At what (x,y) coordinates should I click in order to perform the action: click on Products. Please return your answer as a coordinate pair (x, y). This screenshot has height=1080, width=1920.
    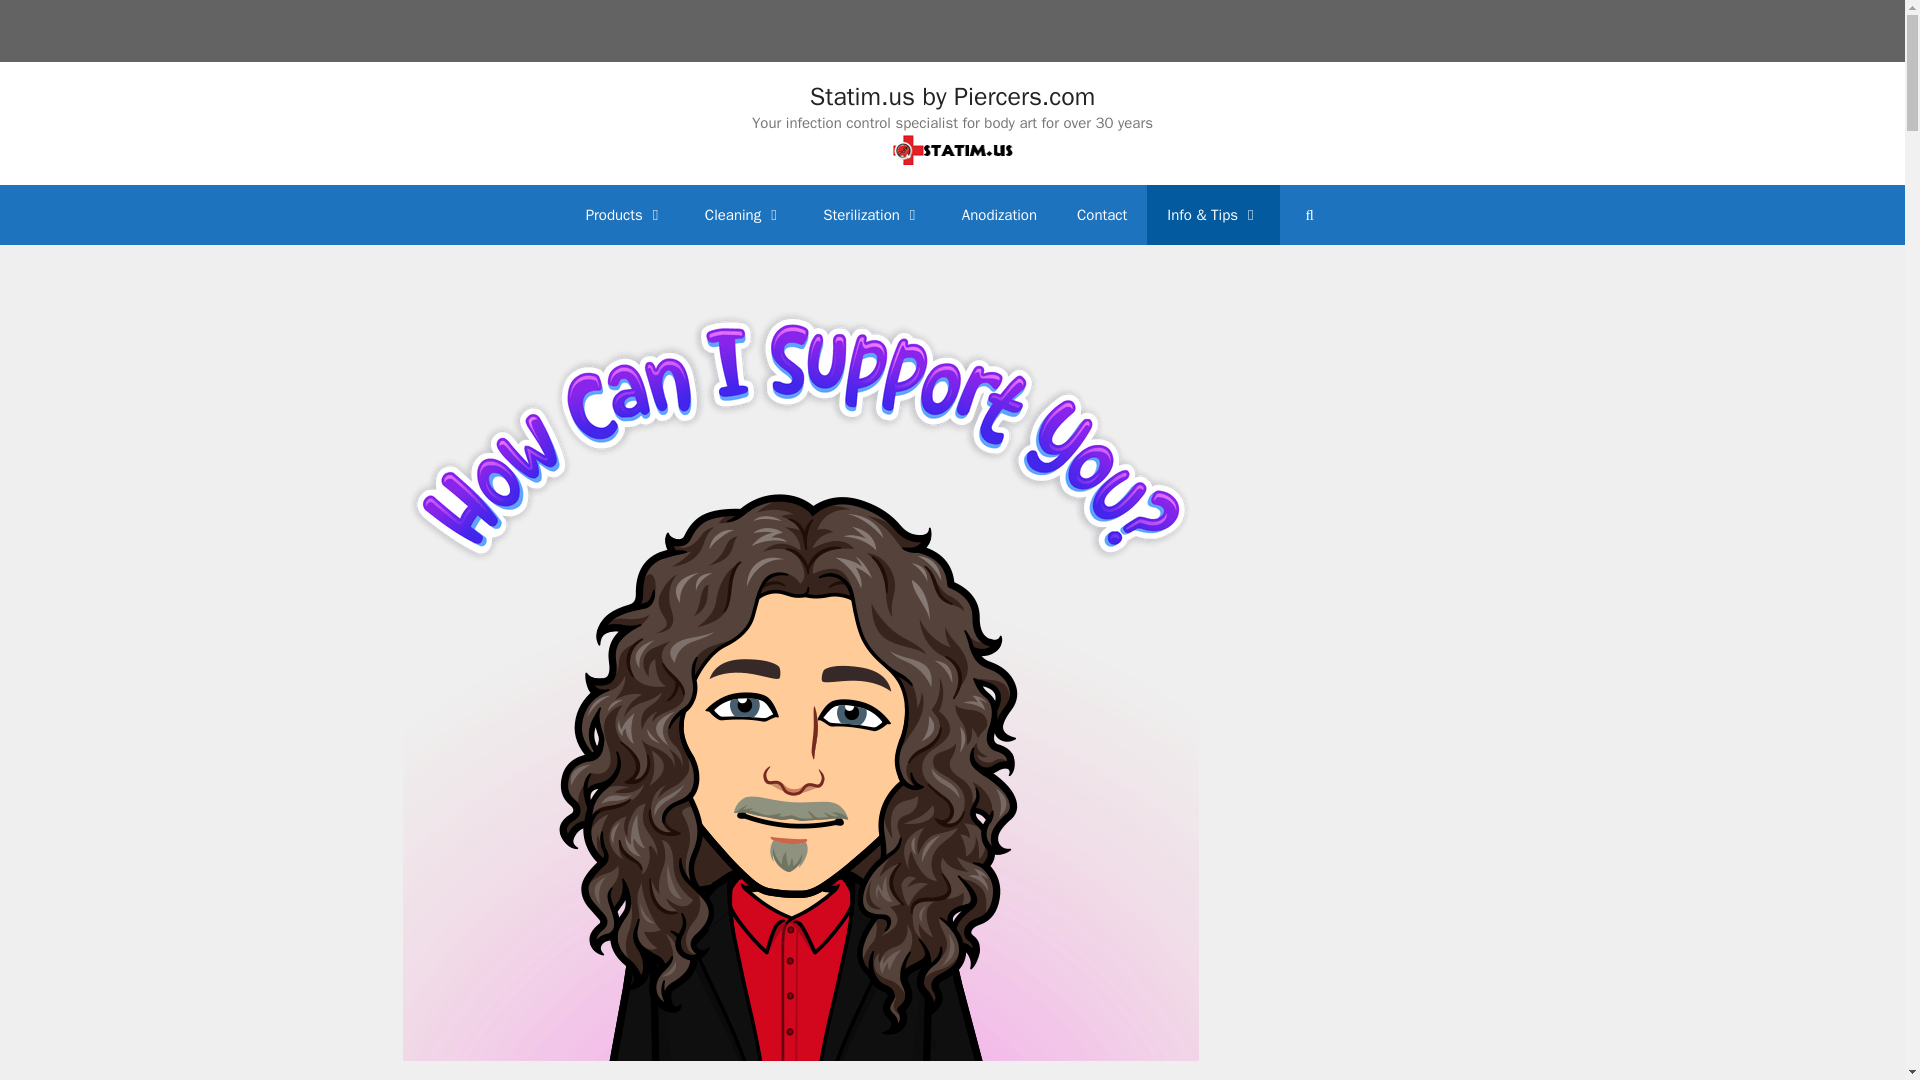
    Looking at the image, I should click on (626, 214).